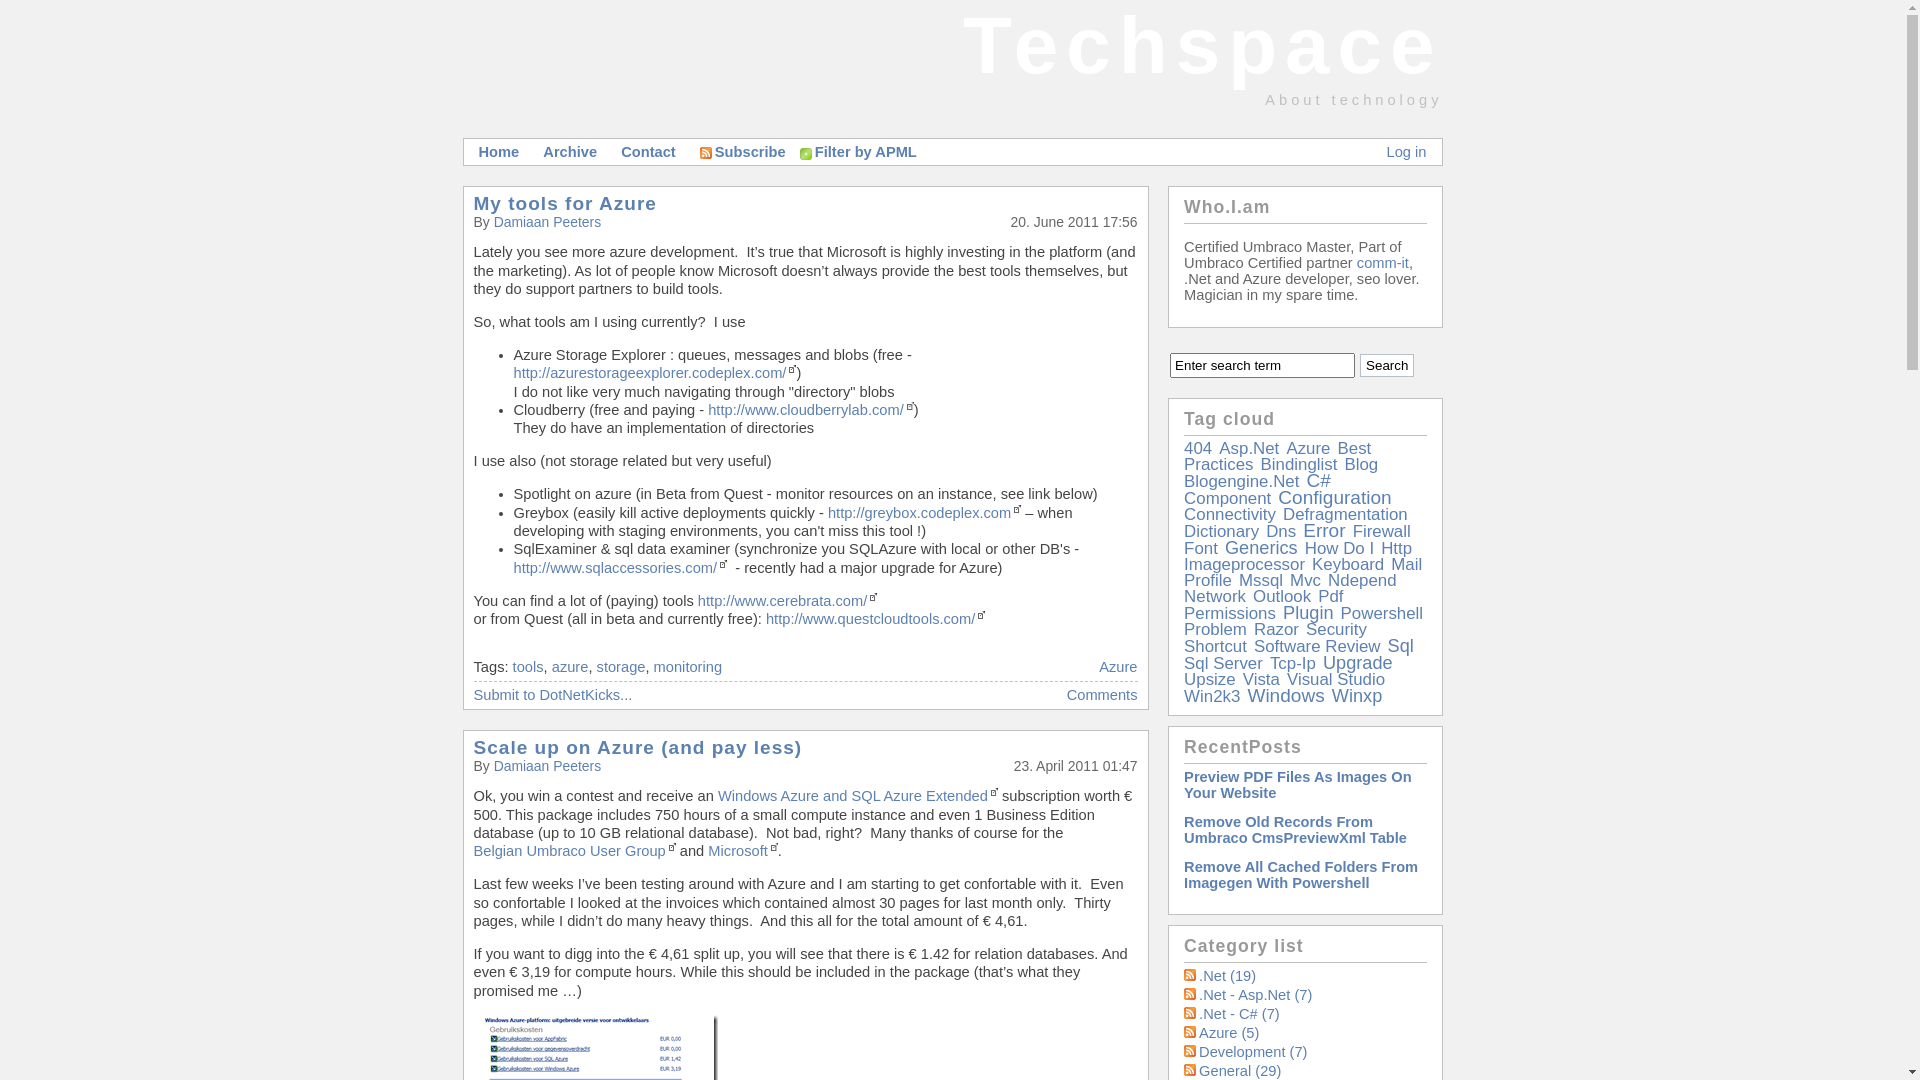 The image size is (1920, 1080). I want to click on Subscribe, so click(743, 152).